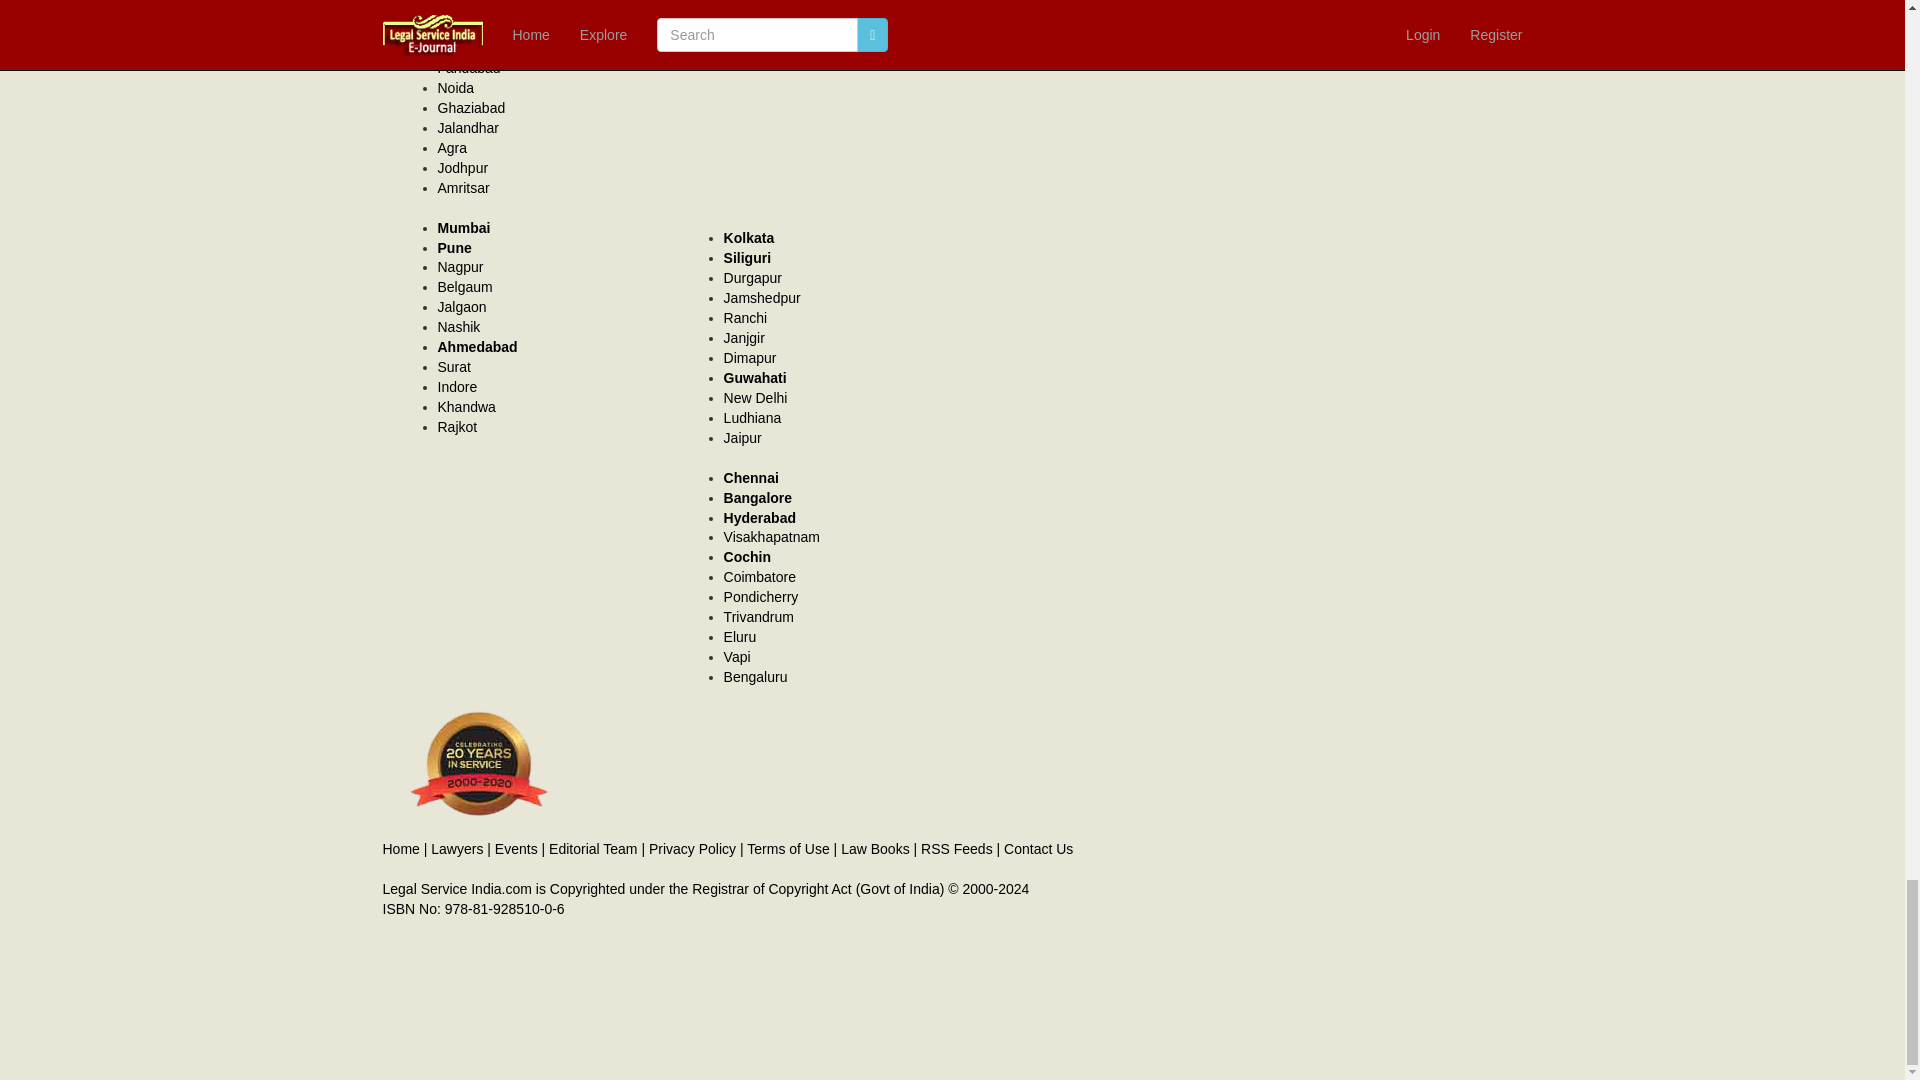 Image resolution: width=1920 pixels, height=1080 pixels. Describe the element at coordinates (468, 128) in the screenshot. I see `Jalandhar` at that location.